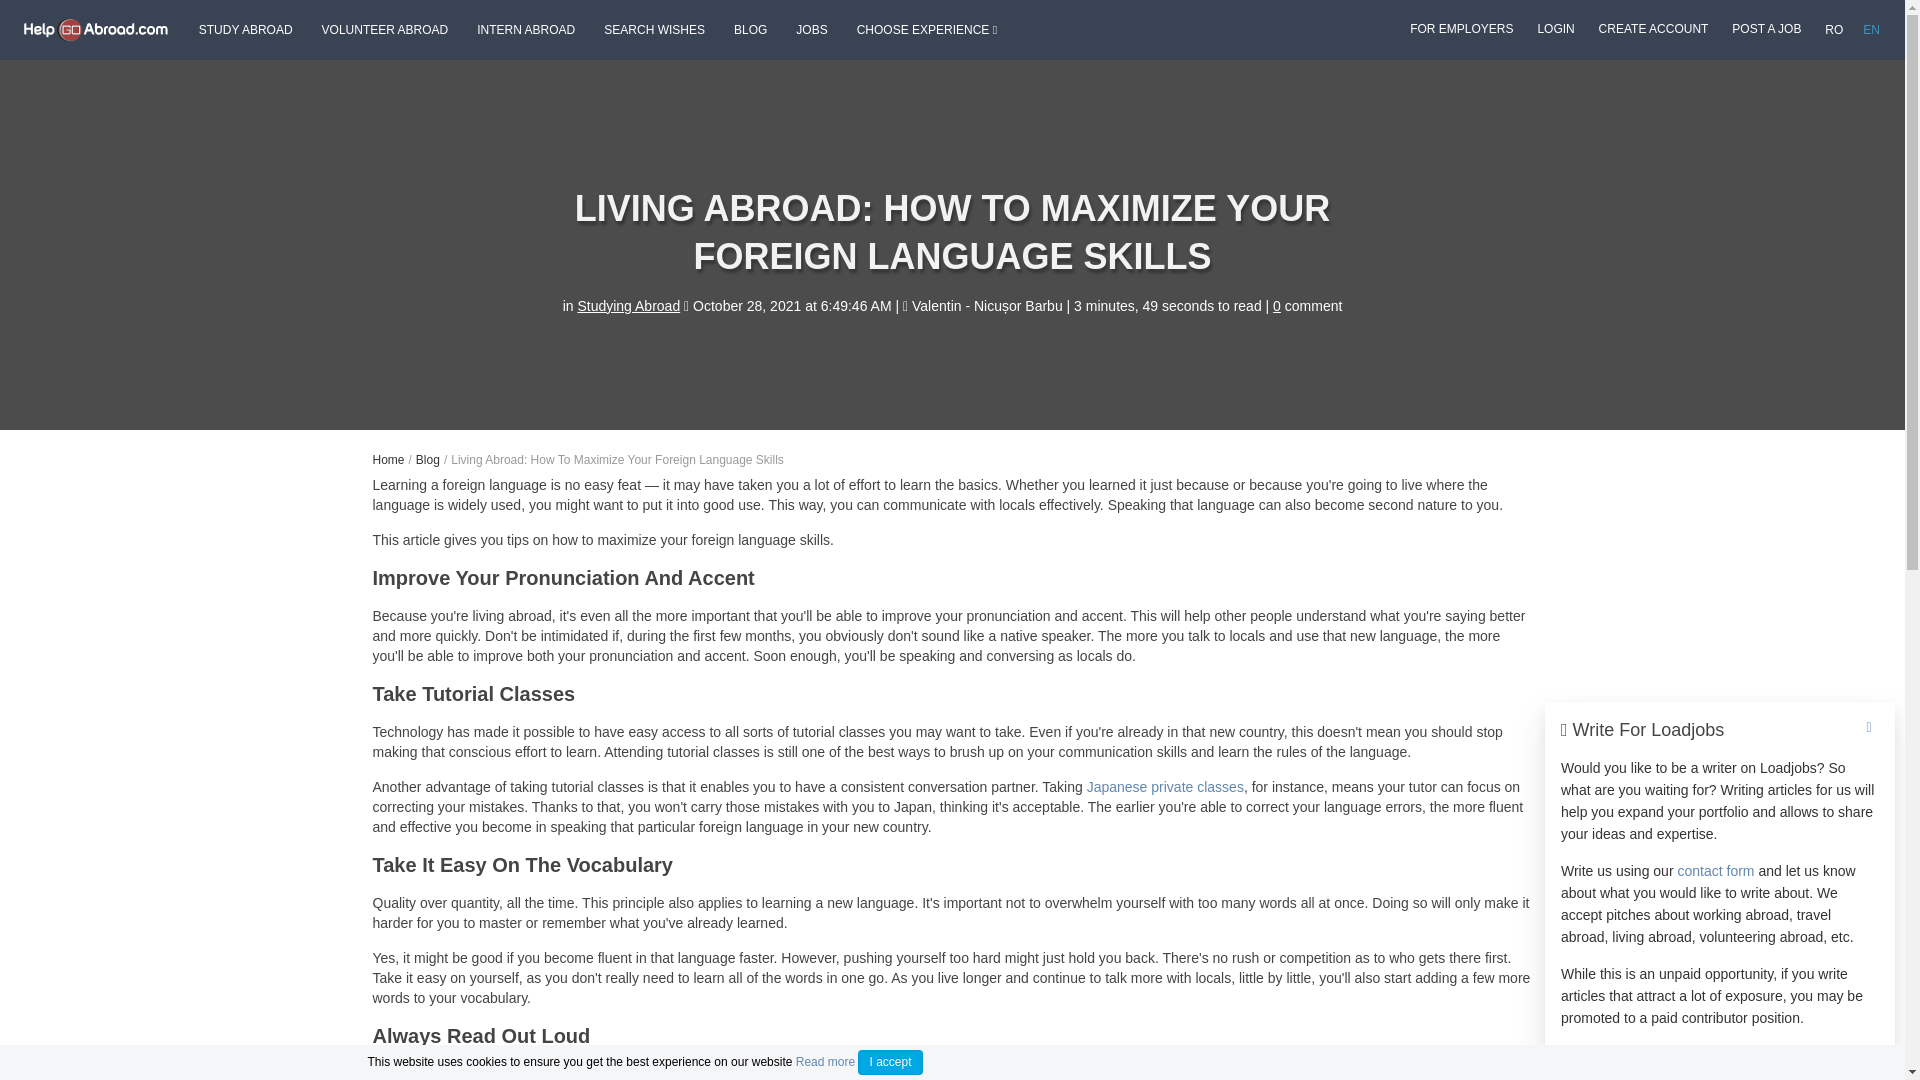 The image size is (1920, 1080). What do you see at coordinates (246, 30) in the screenshot?
I see `STUDY ABROAD` at bounding box center [246, 30].